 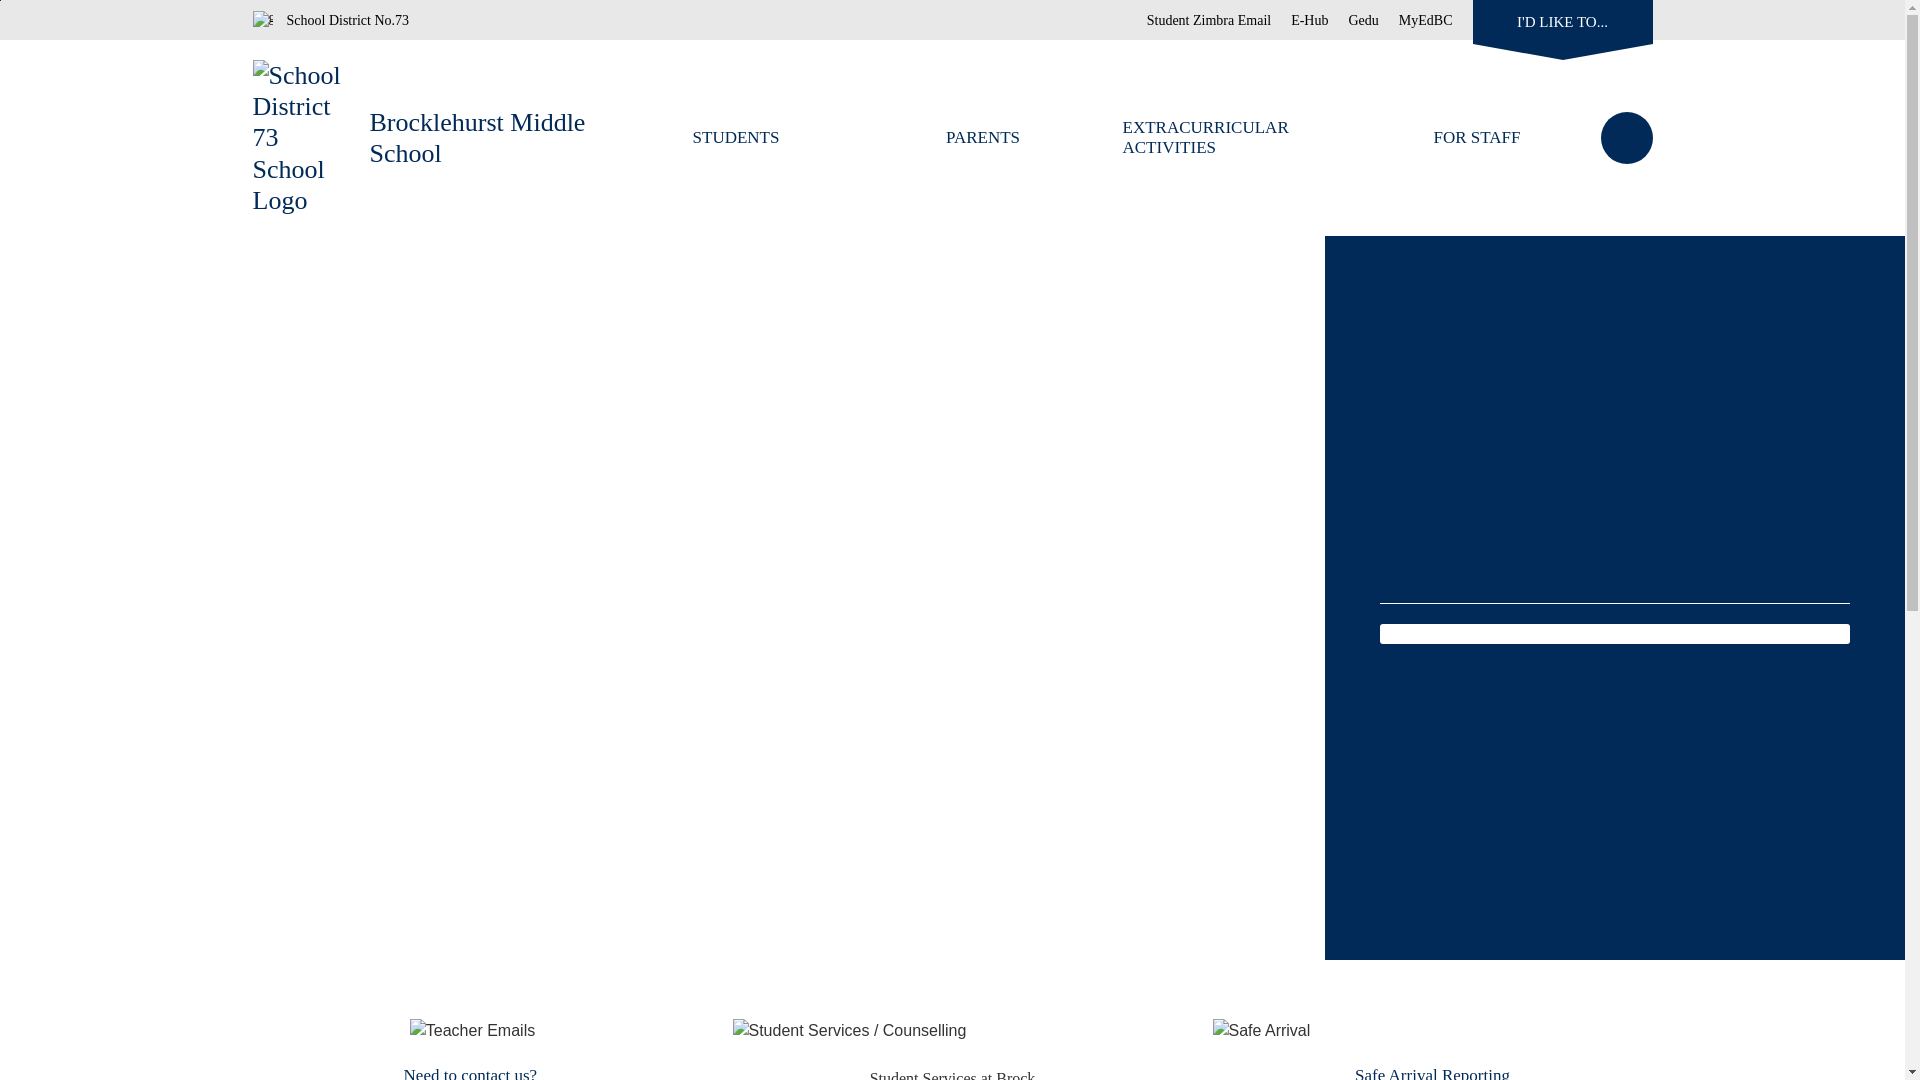 What do you see at coordinates (0, 0) in the screenshot?
I see `Skip to Content` at bounding box center [0, 0].